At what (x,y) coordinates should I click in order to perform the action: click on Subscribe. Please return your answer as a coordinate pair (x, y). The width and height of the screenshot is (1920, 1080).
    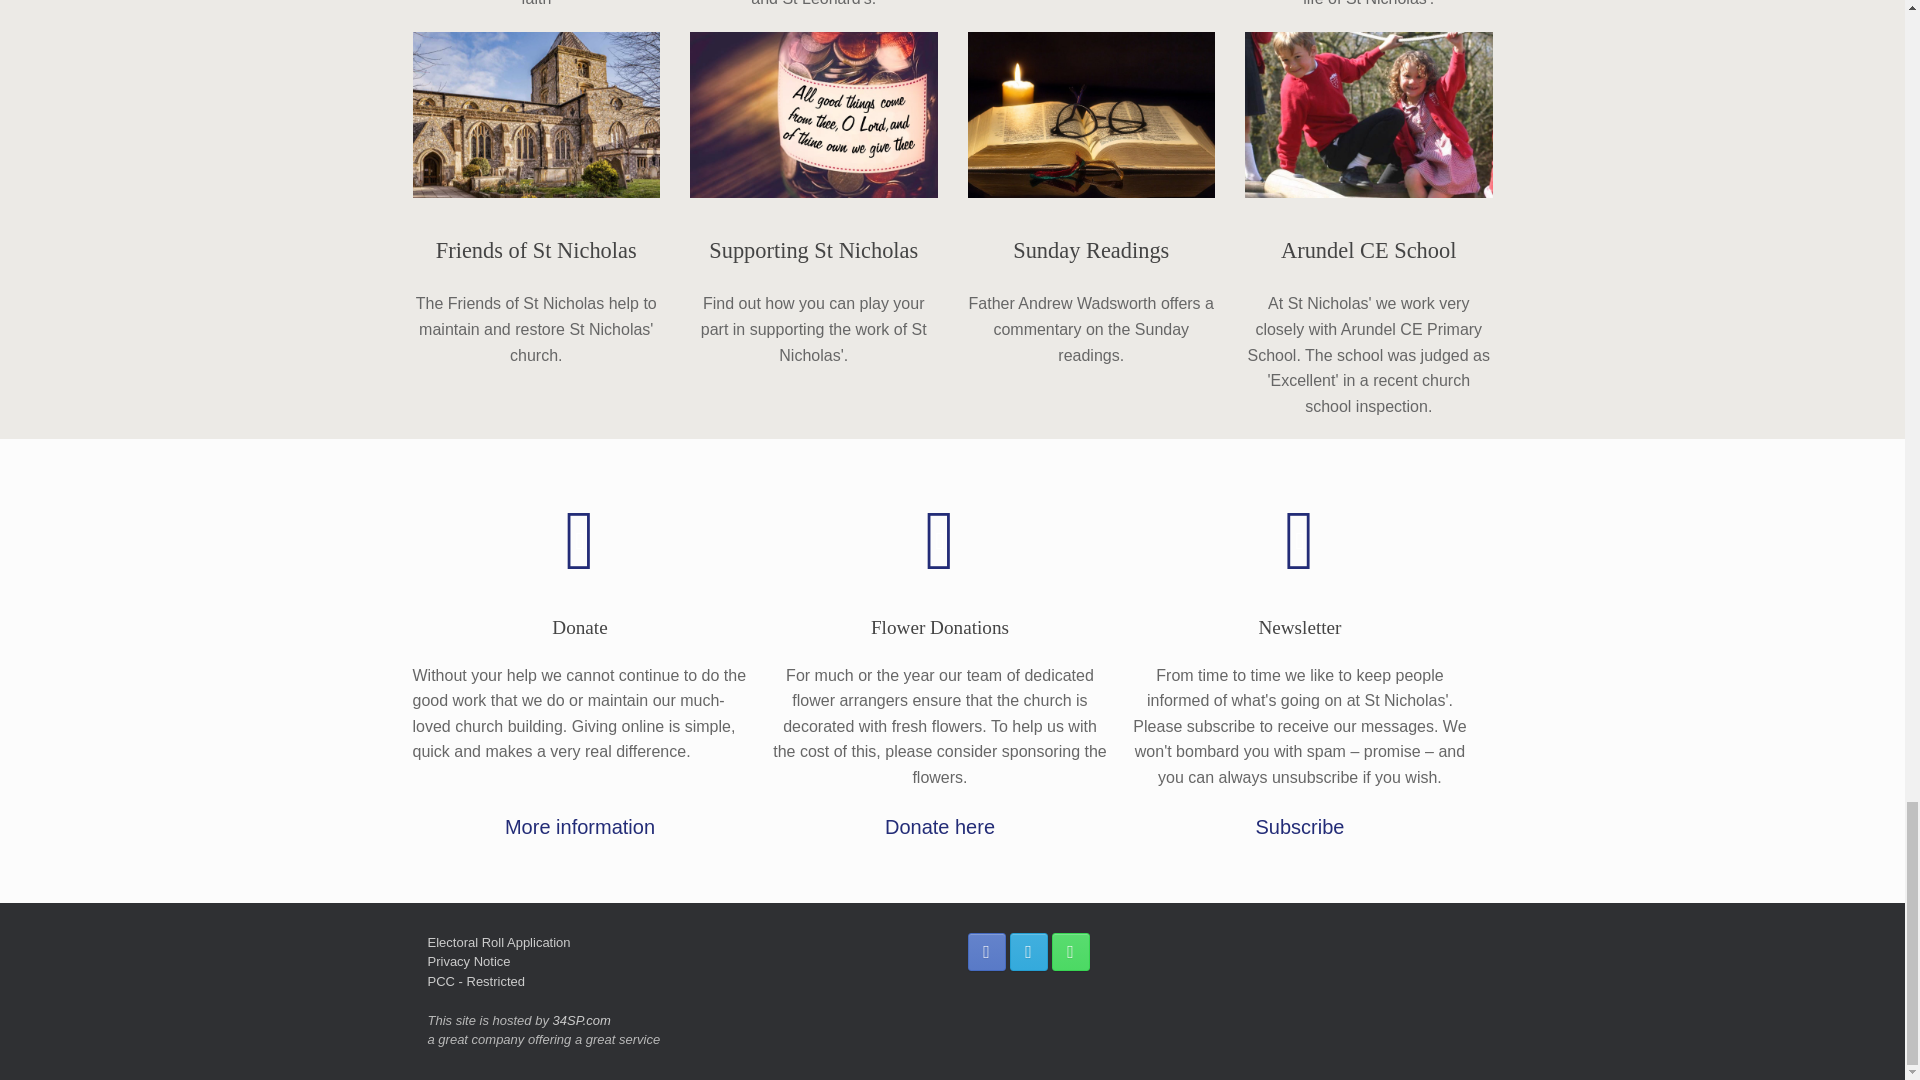
    Looking at the image, I should click on (1300, 540).